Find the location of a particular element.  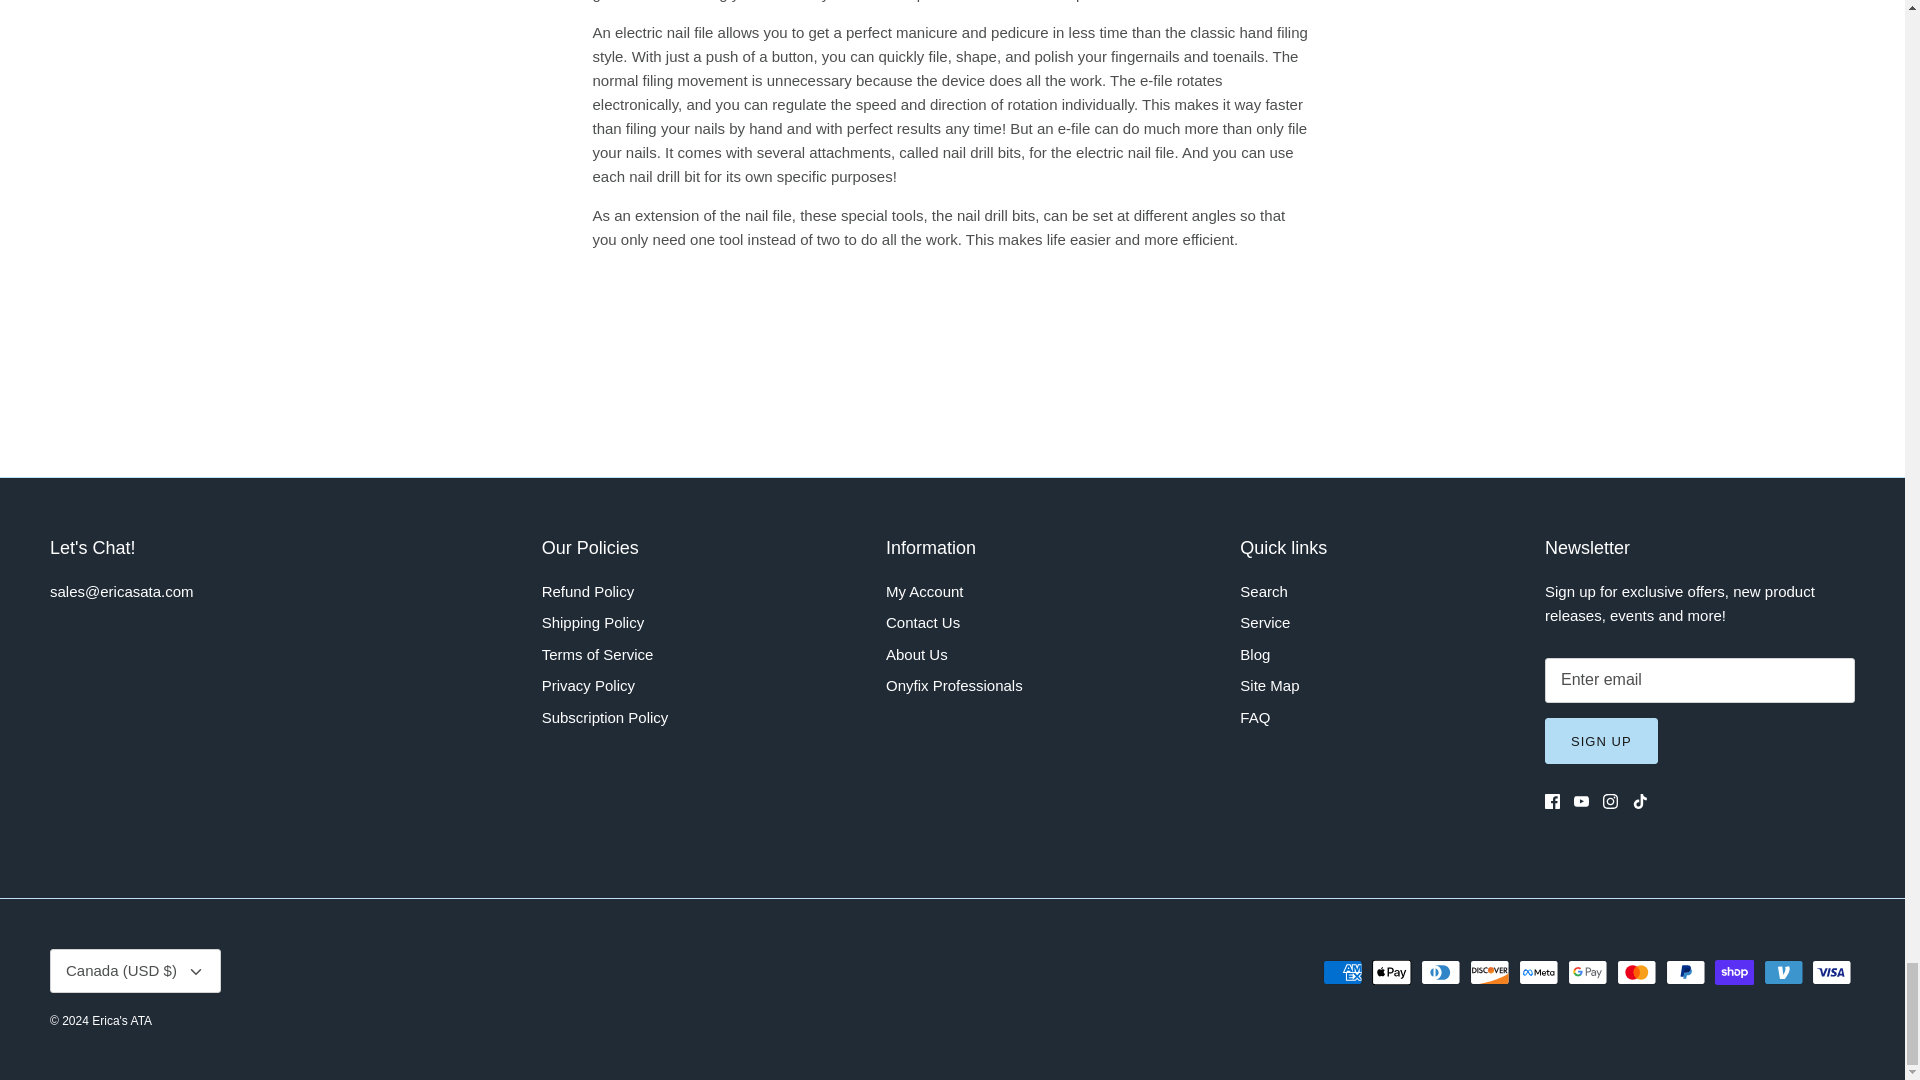

American Express is located at coordinates (1342, 972).